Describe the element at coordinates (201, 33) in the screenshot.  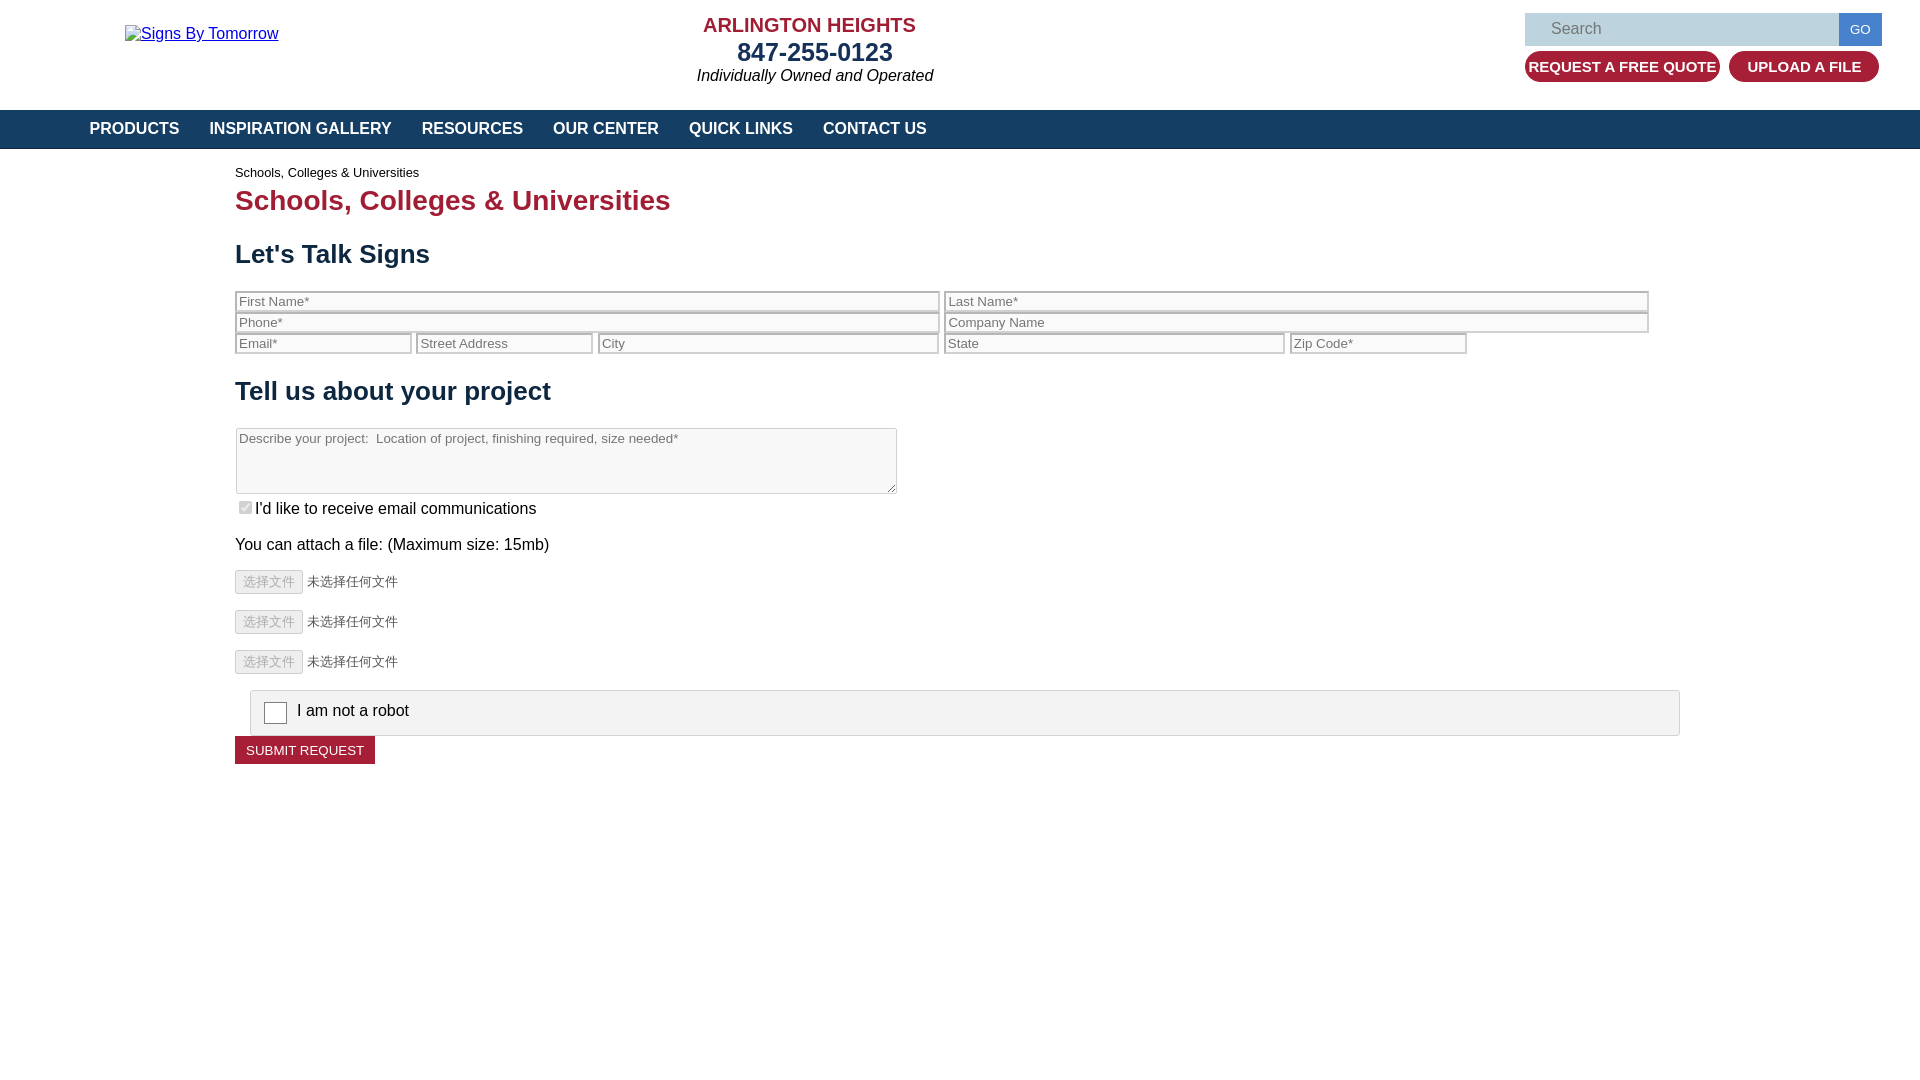
I see `Signs By Tomorrow` at that location.